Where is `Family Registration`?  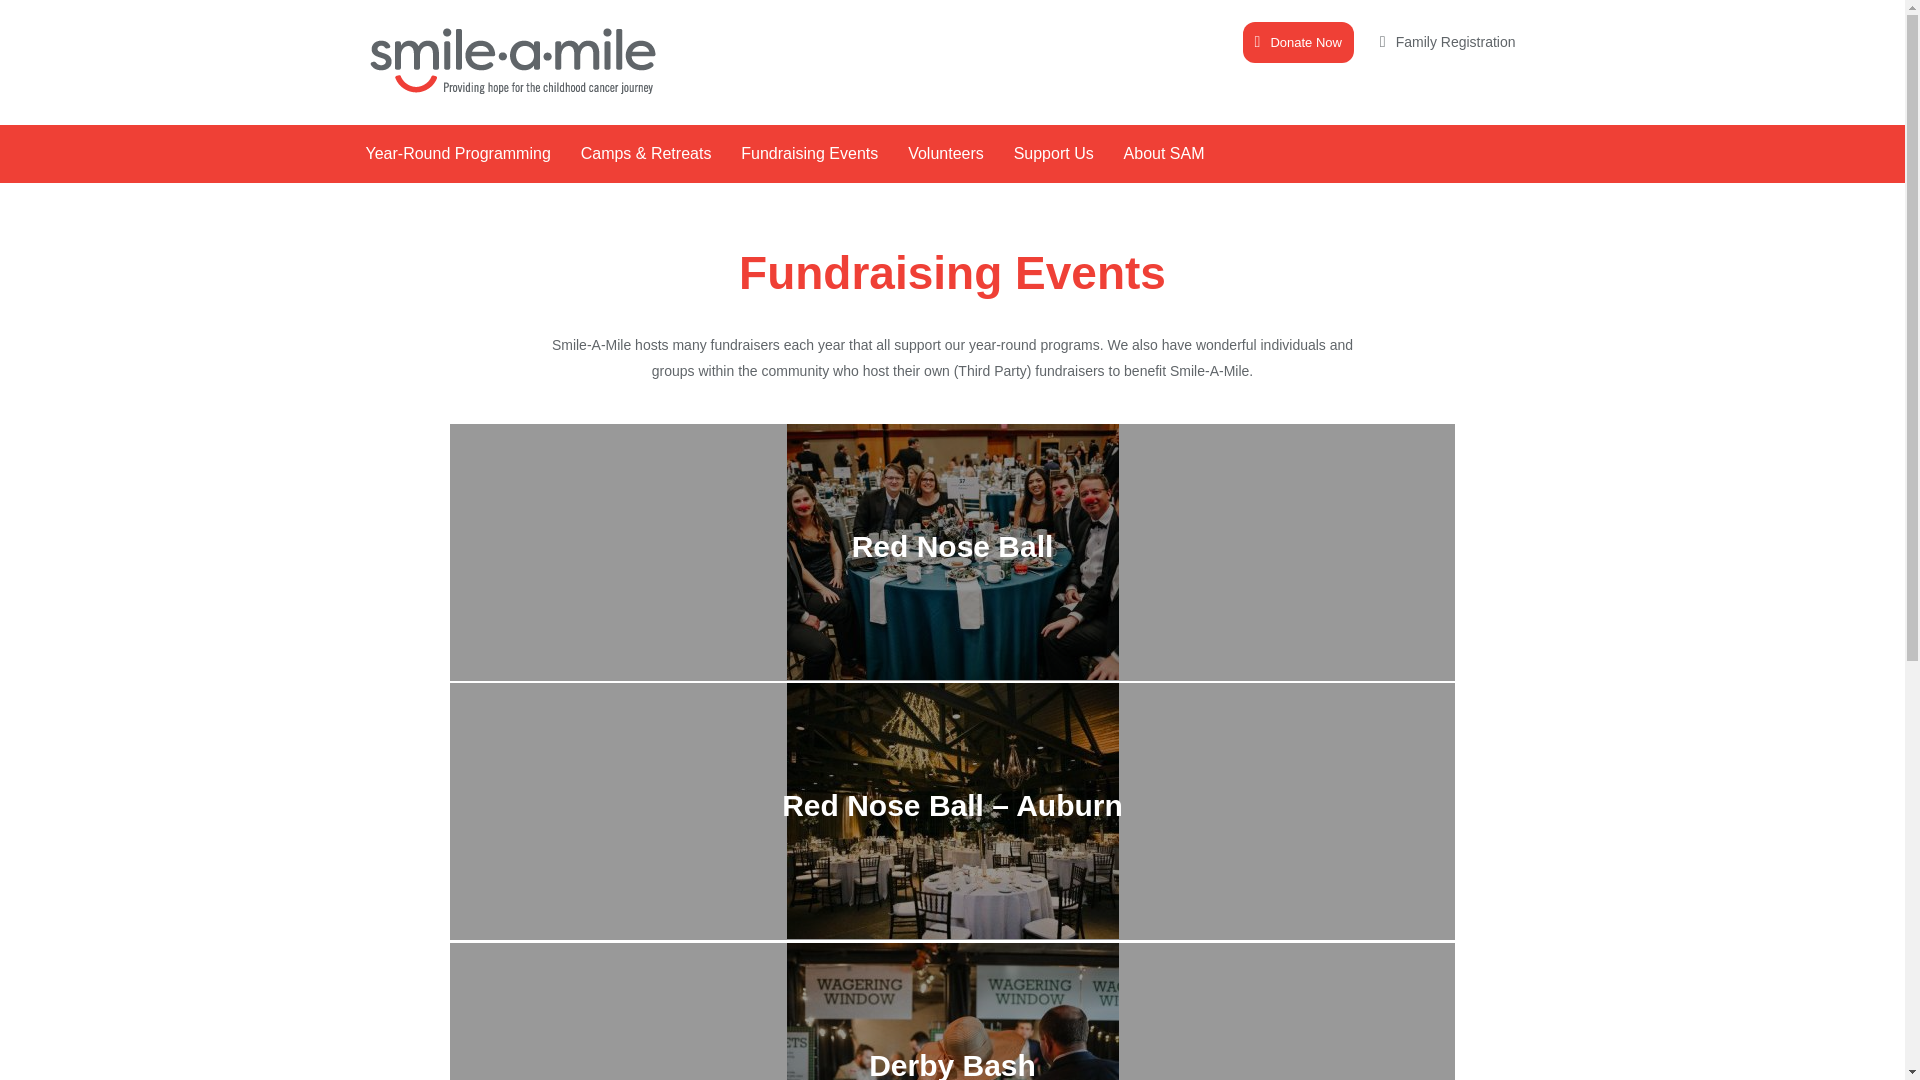
Family Registration is located at coordinates (1448, 41).